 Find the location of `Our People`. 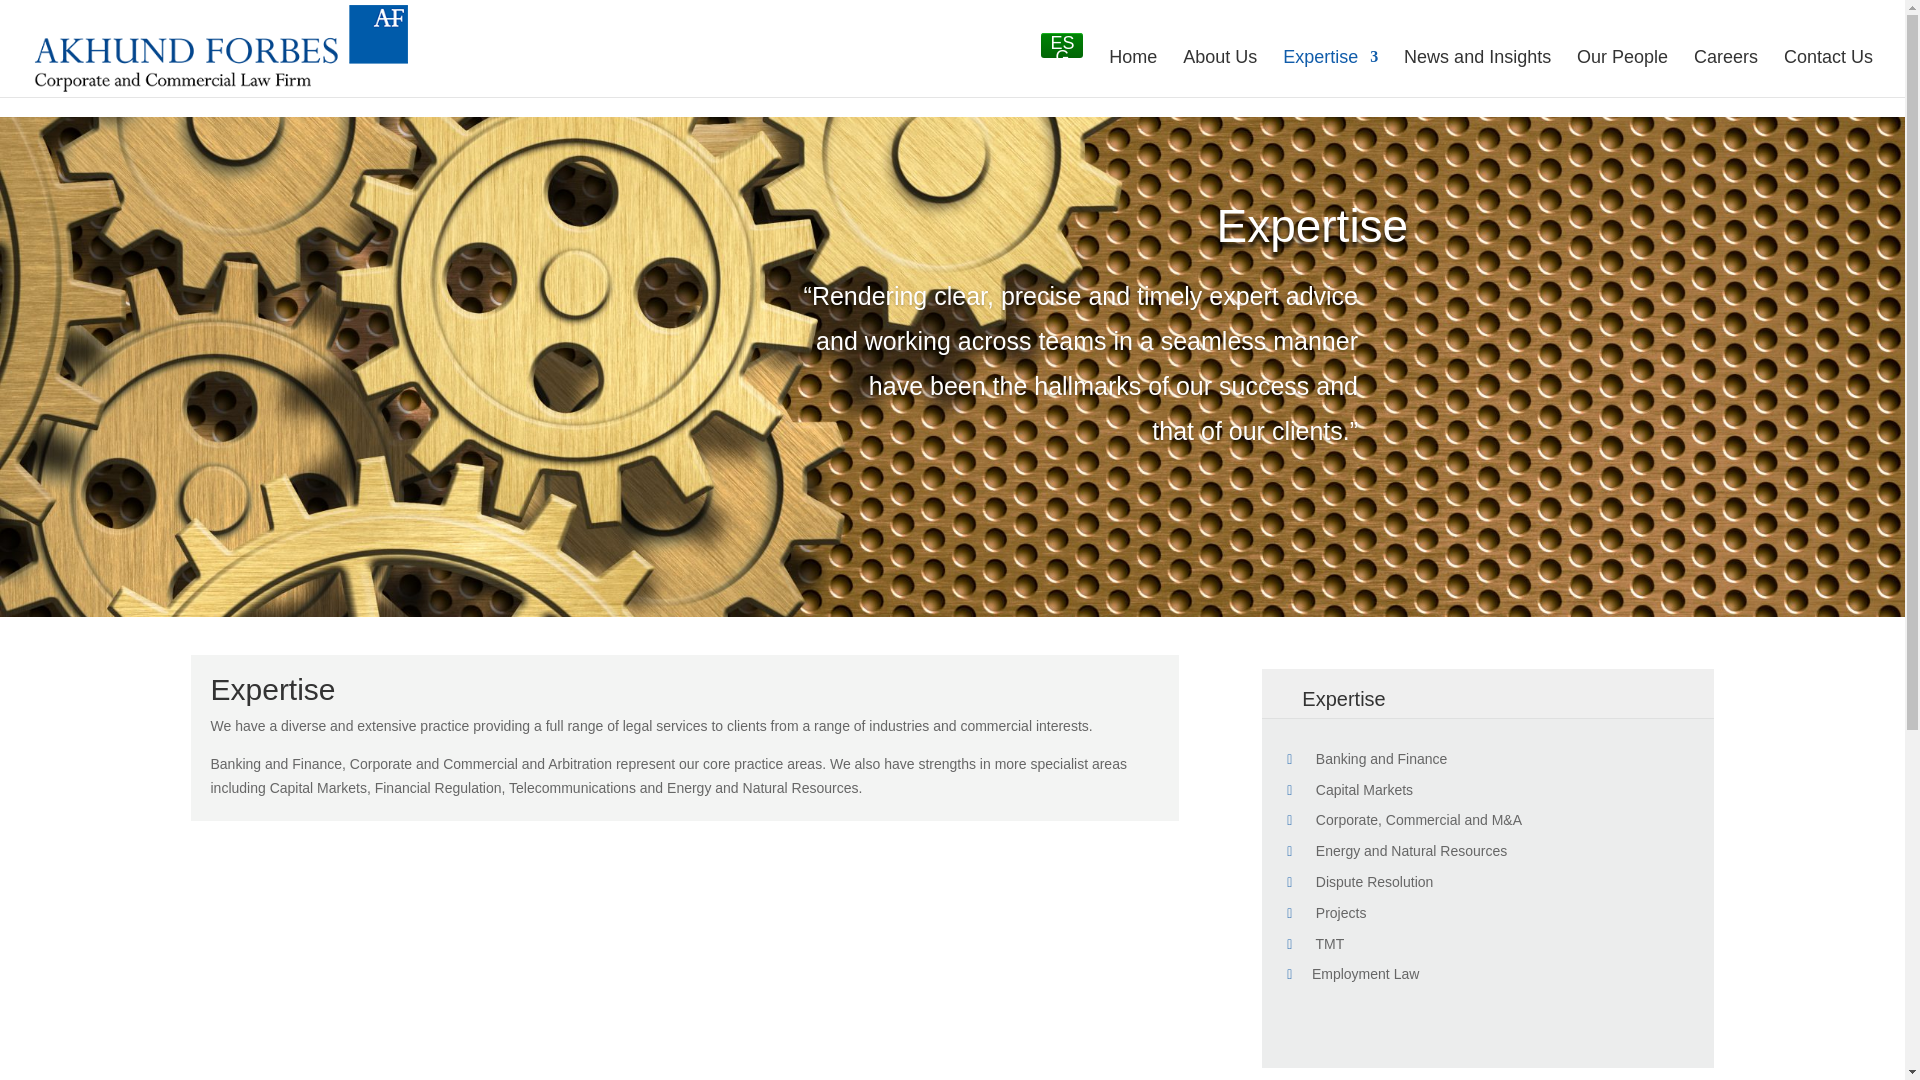

Our People is located at coordinates (1622, 73).